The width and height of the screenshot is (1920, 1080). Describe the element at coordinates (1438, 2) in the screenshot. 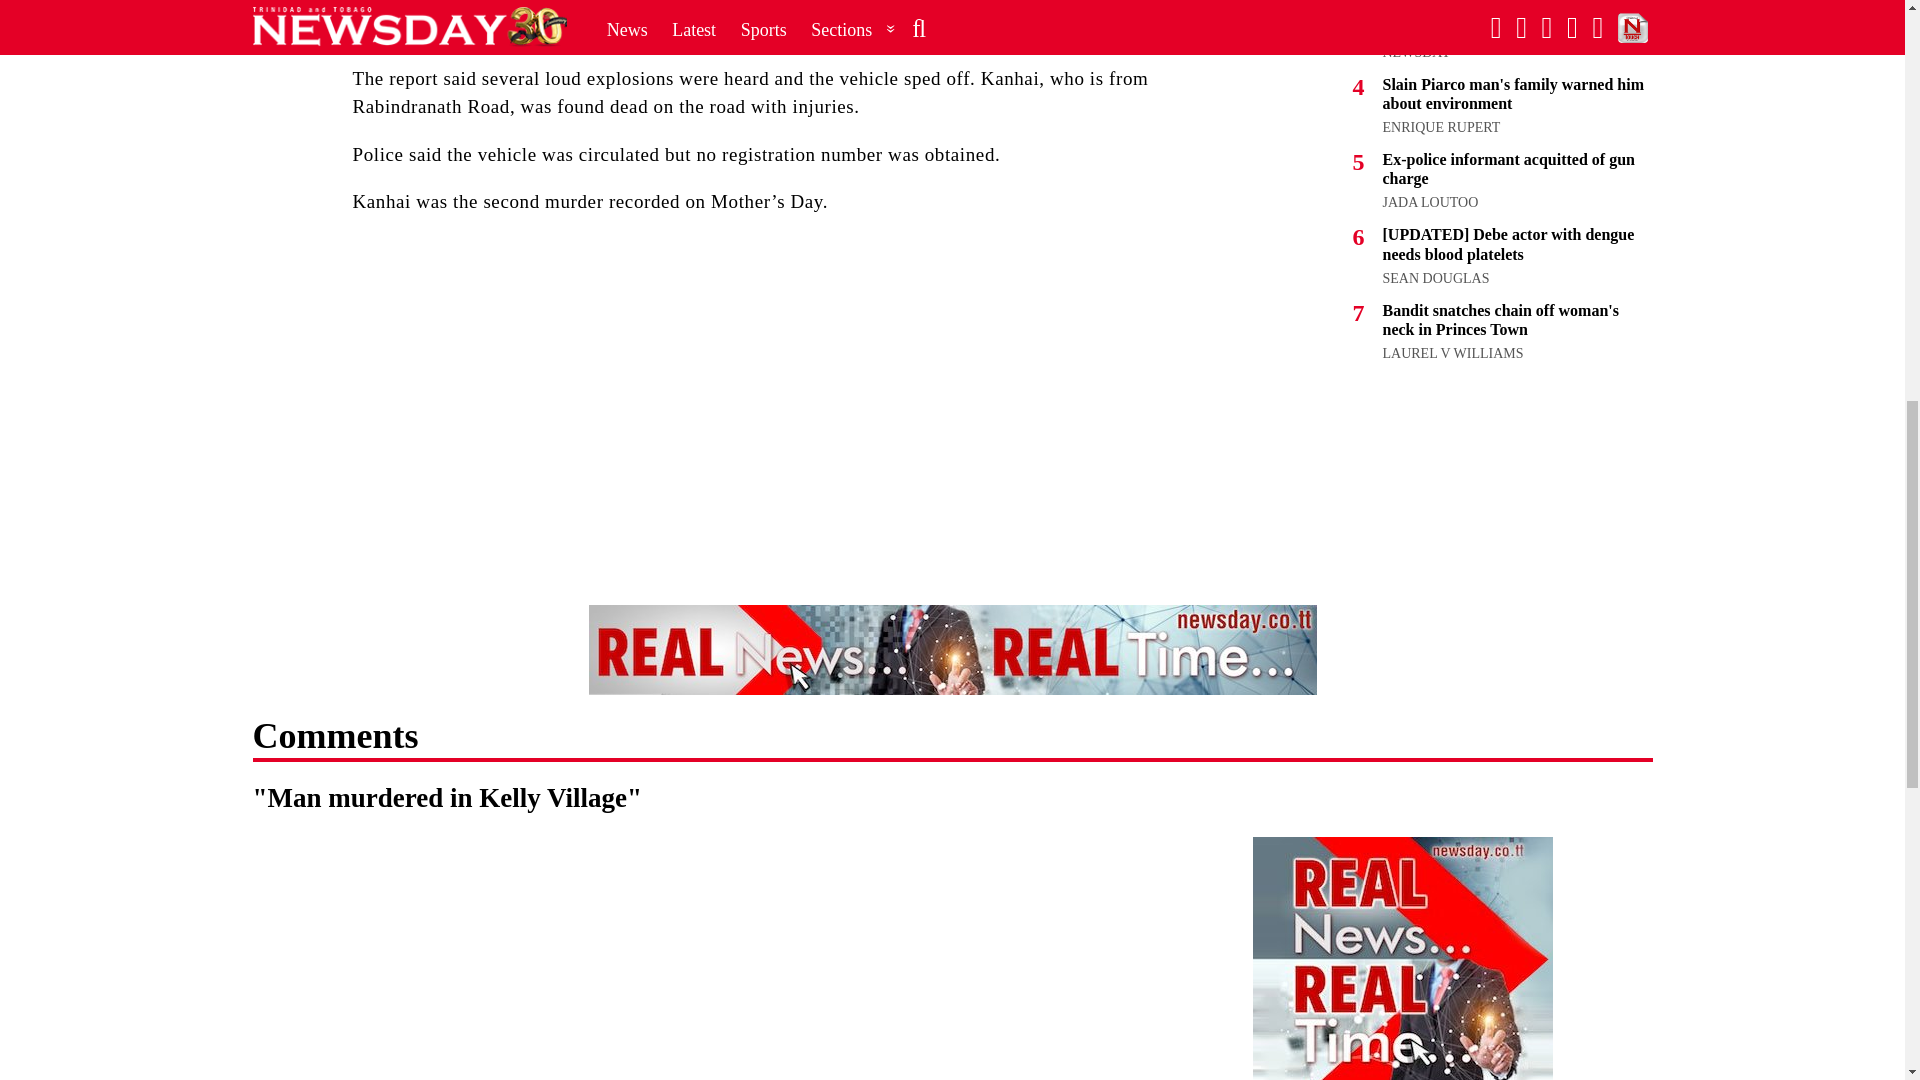

I see `DARREN BAHAW` at that location.